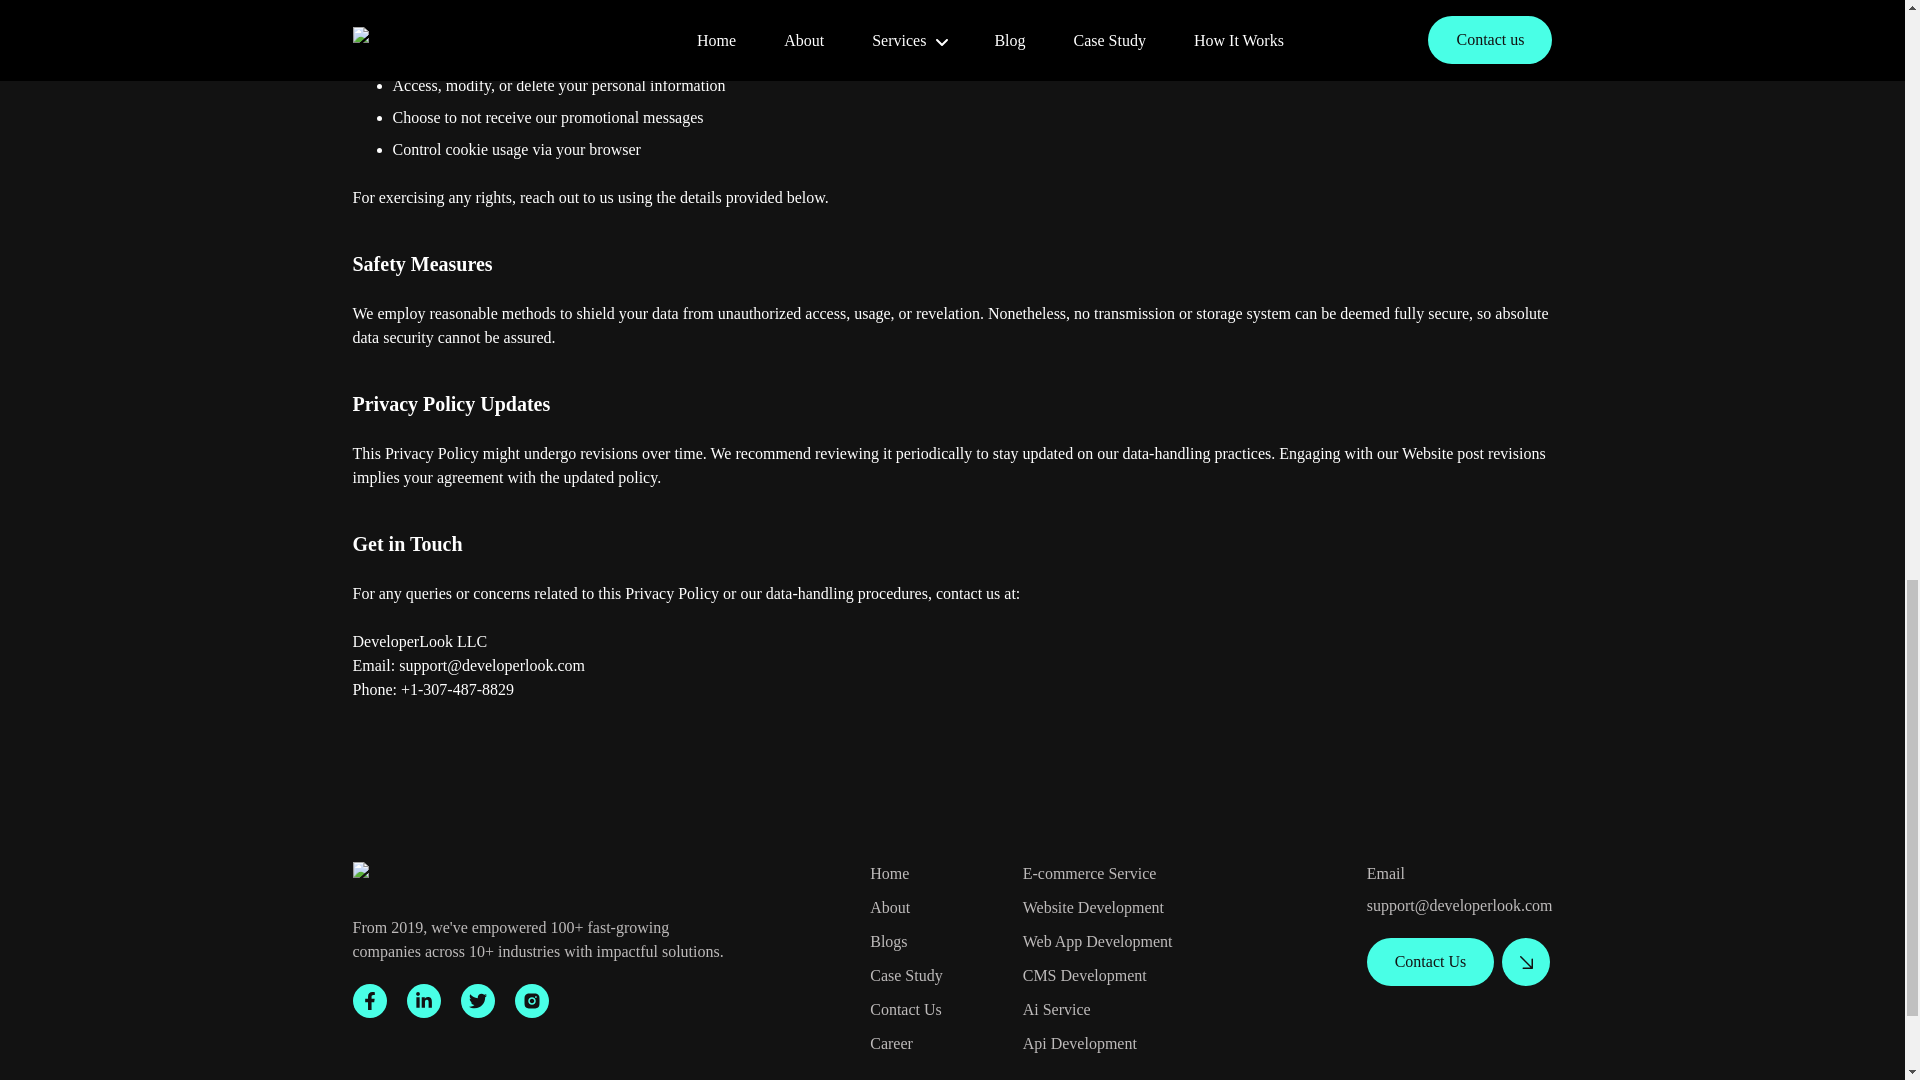 This screenshot has width=1920, height=1080. I want to click on Api Development, so click(1080, 1042).